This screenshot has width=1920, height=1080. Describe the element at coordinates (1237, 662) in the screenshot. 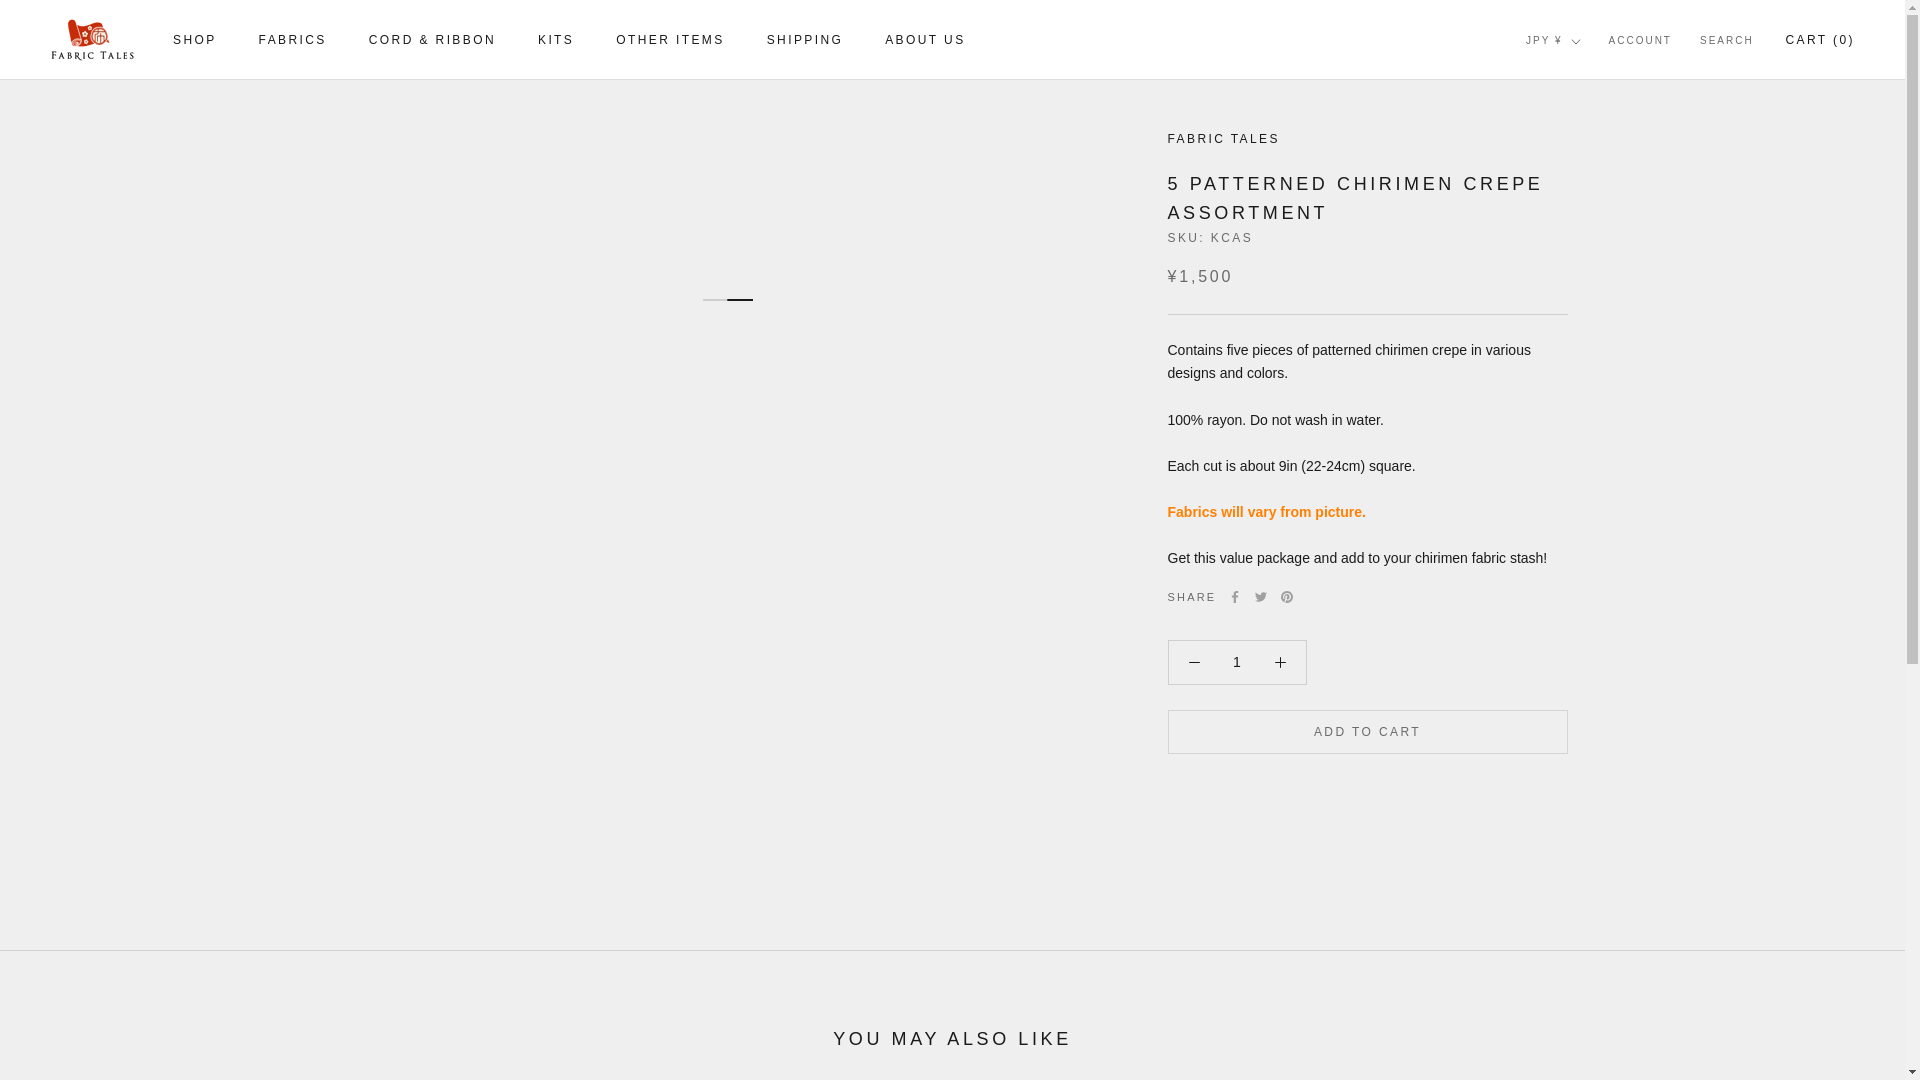

I see `1` at that location.